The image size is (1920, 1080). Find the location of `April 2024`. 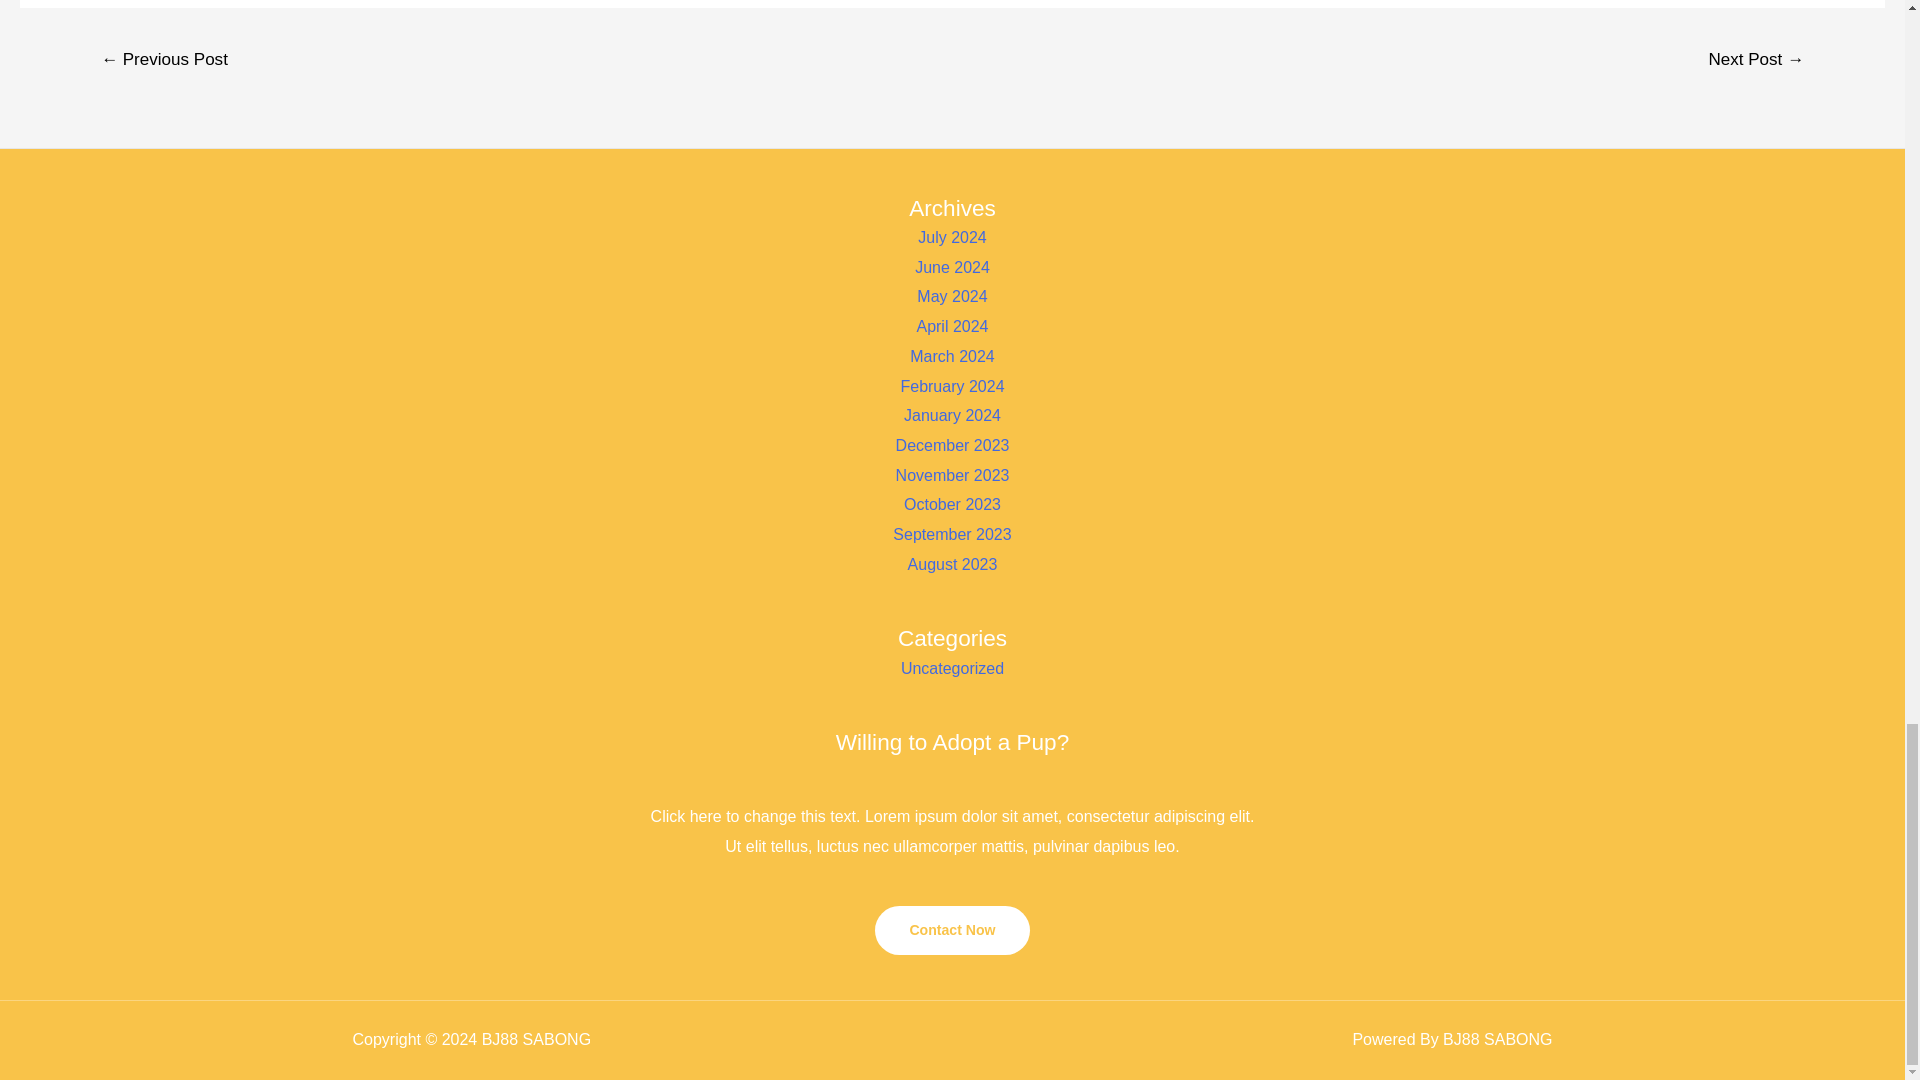

April 2024 is located at coordinates (952, 326).